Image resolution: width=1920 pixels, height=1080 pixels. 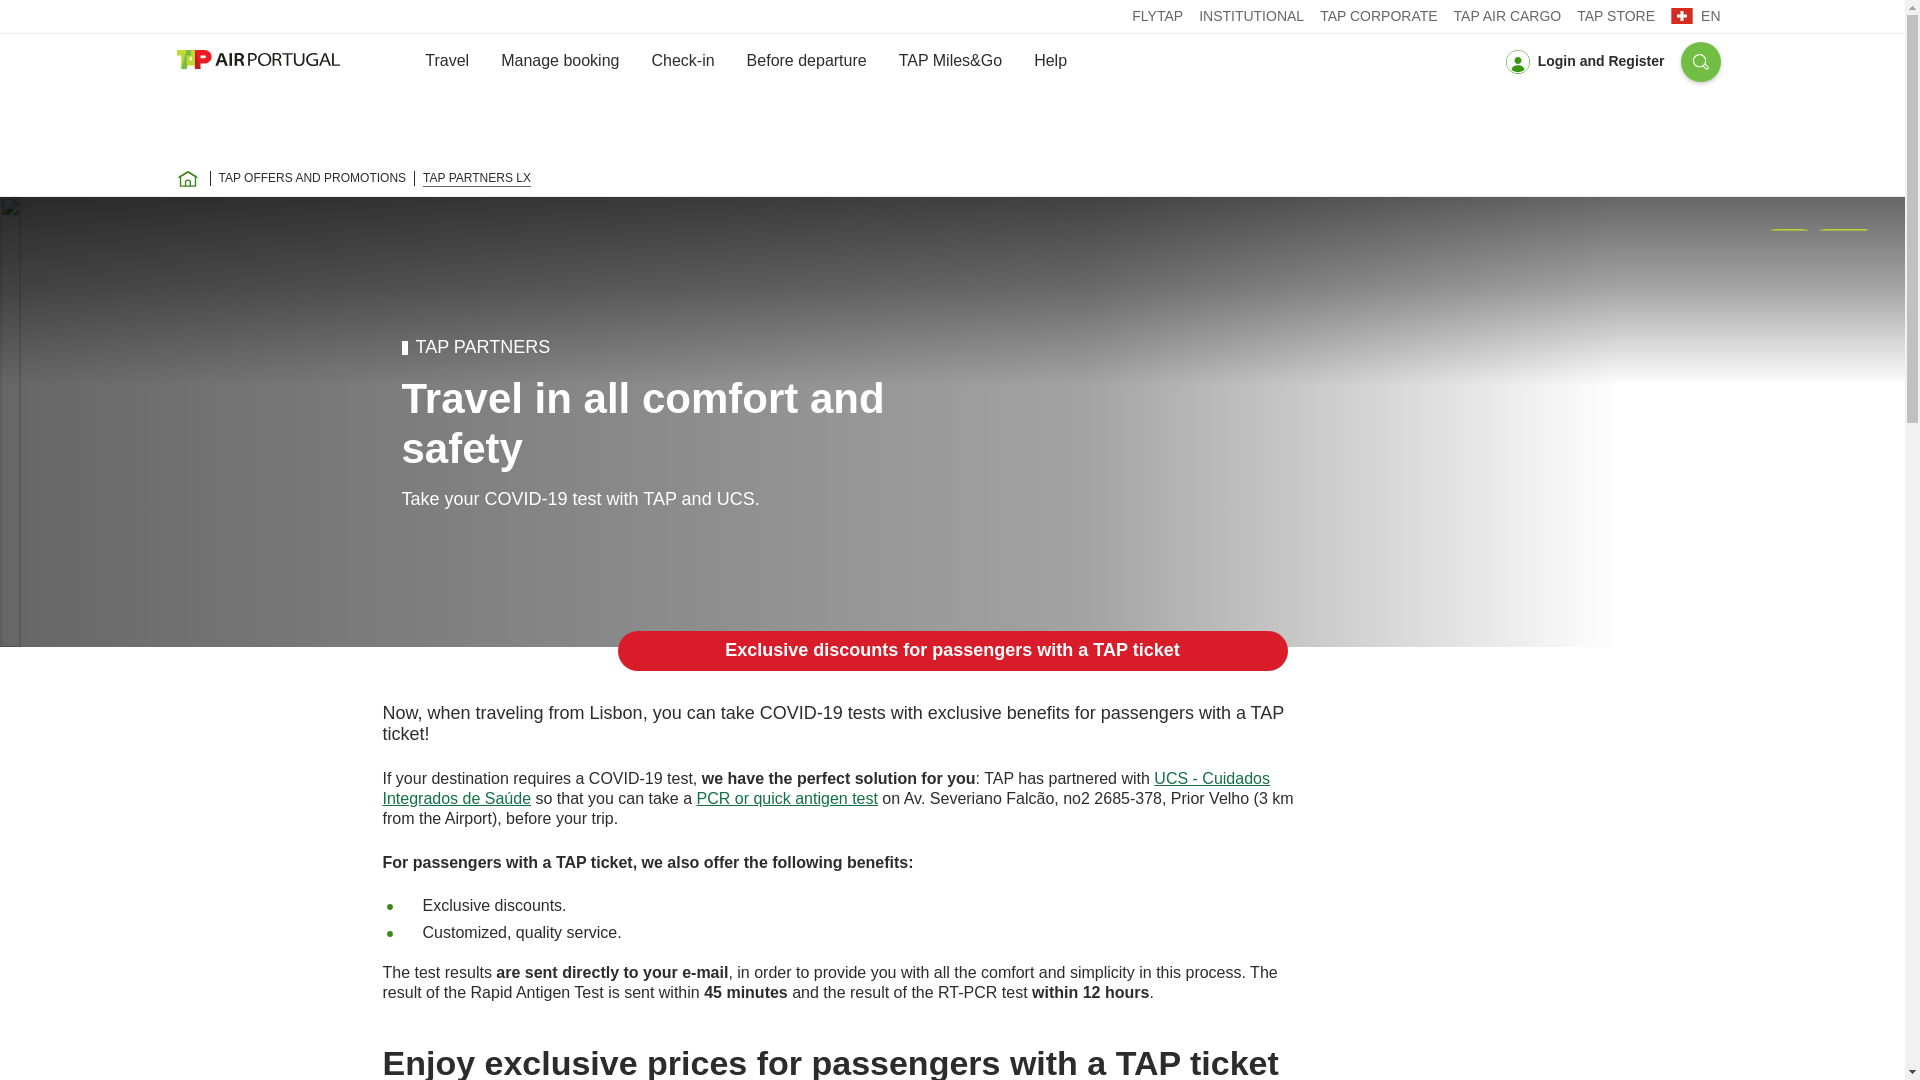 I want to click on Travel, so click(x=446, y=60).